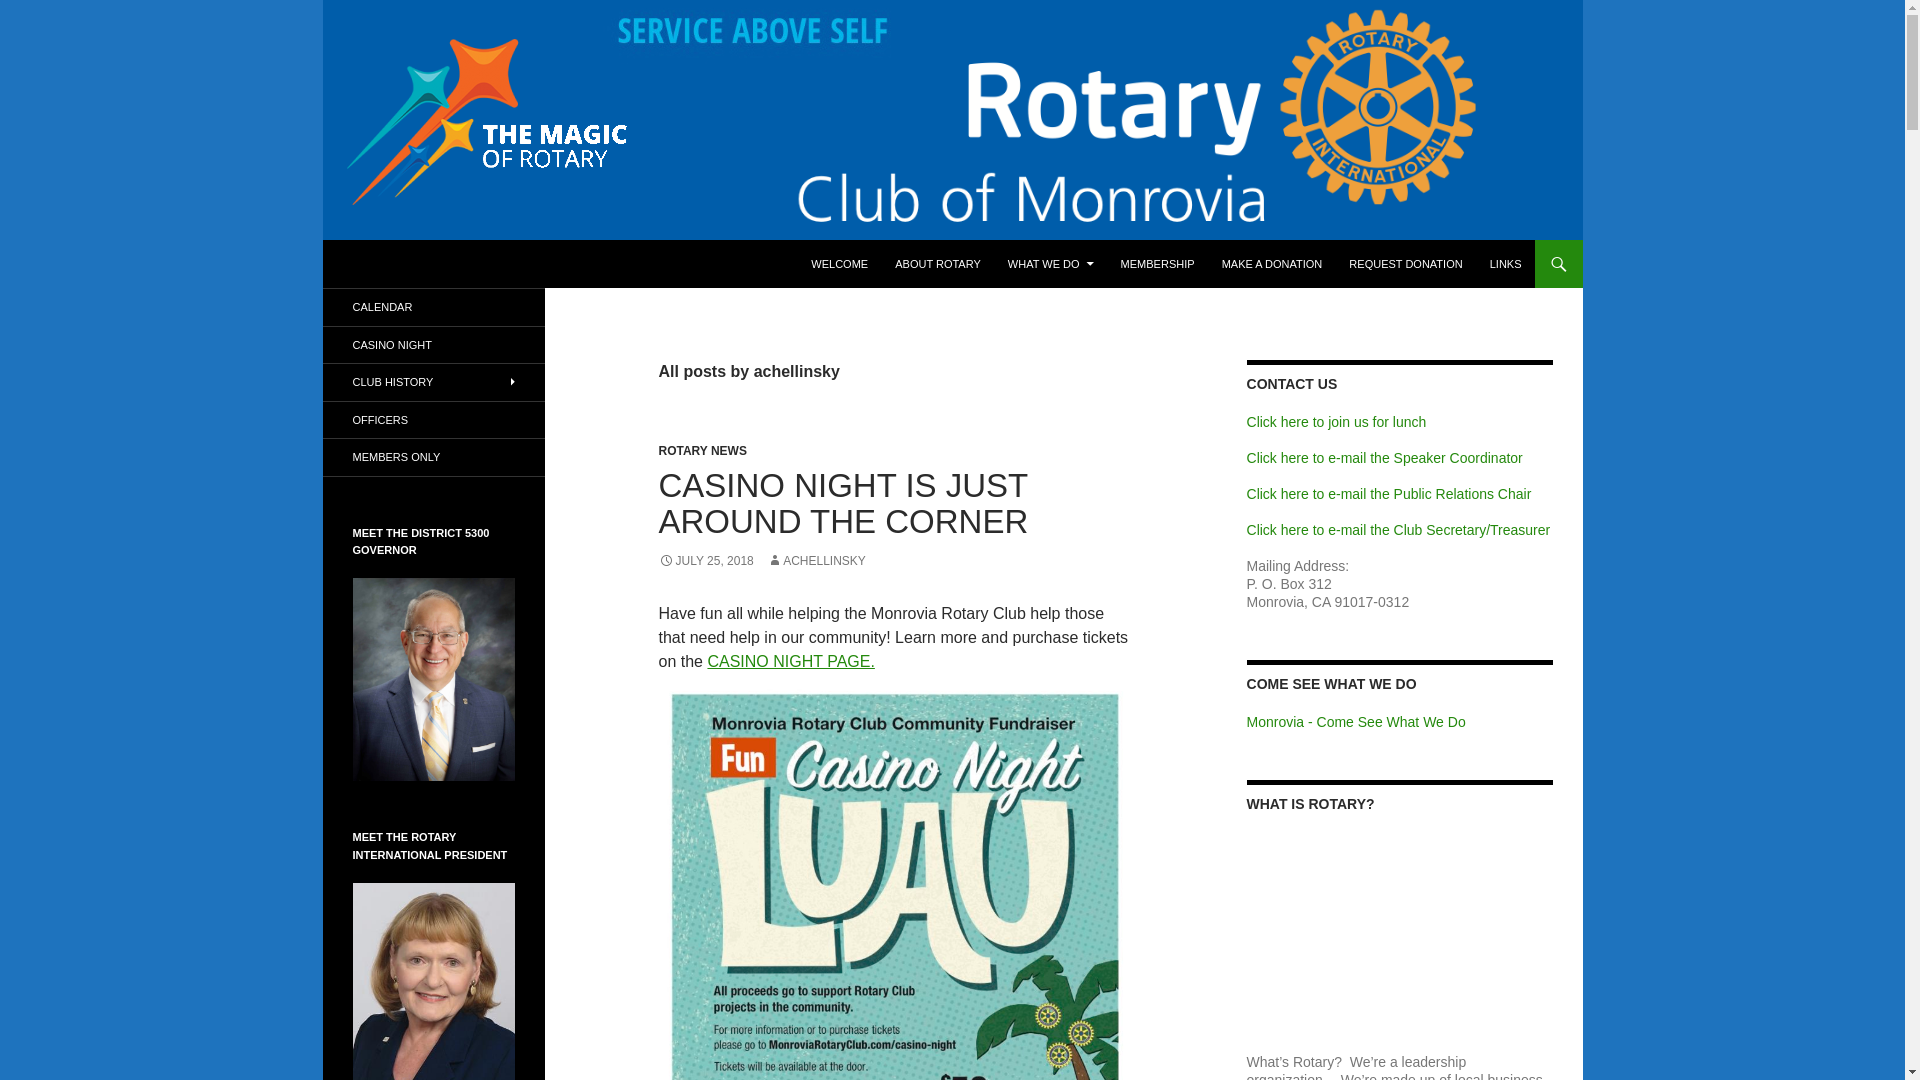 This screenshot has width=1920, height=1080. I want to click on CASINO NIGHT IS JUST AROUND THE CORNER, so click(842, 503).